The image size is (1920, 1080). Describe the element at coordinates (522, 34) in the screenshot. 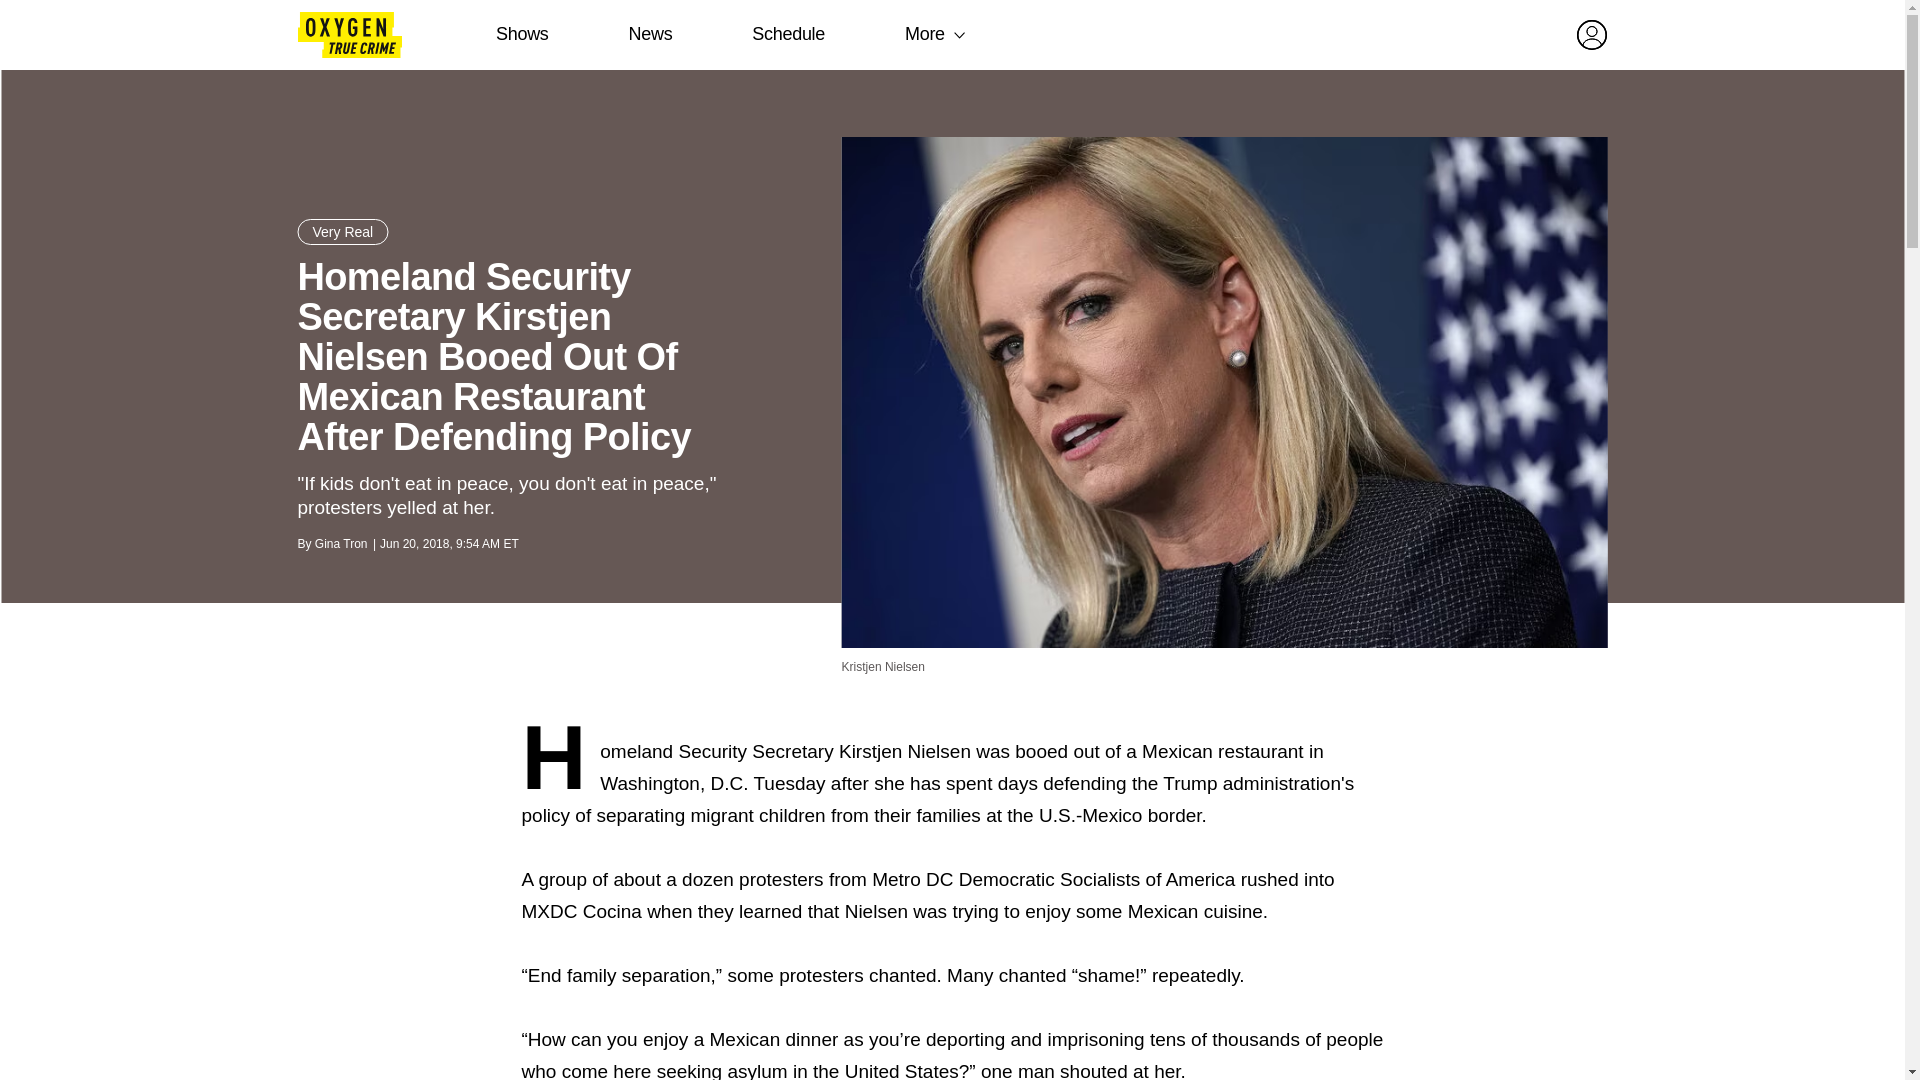

I see `Shows` at that location.